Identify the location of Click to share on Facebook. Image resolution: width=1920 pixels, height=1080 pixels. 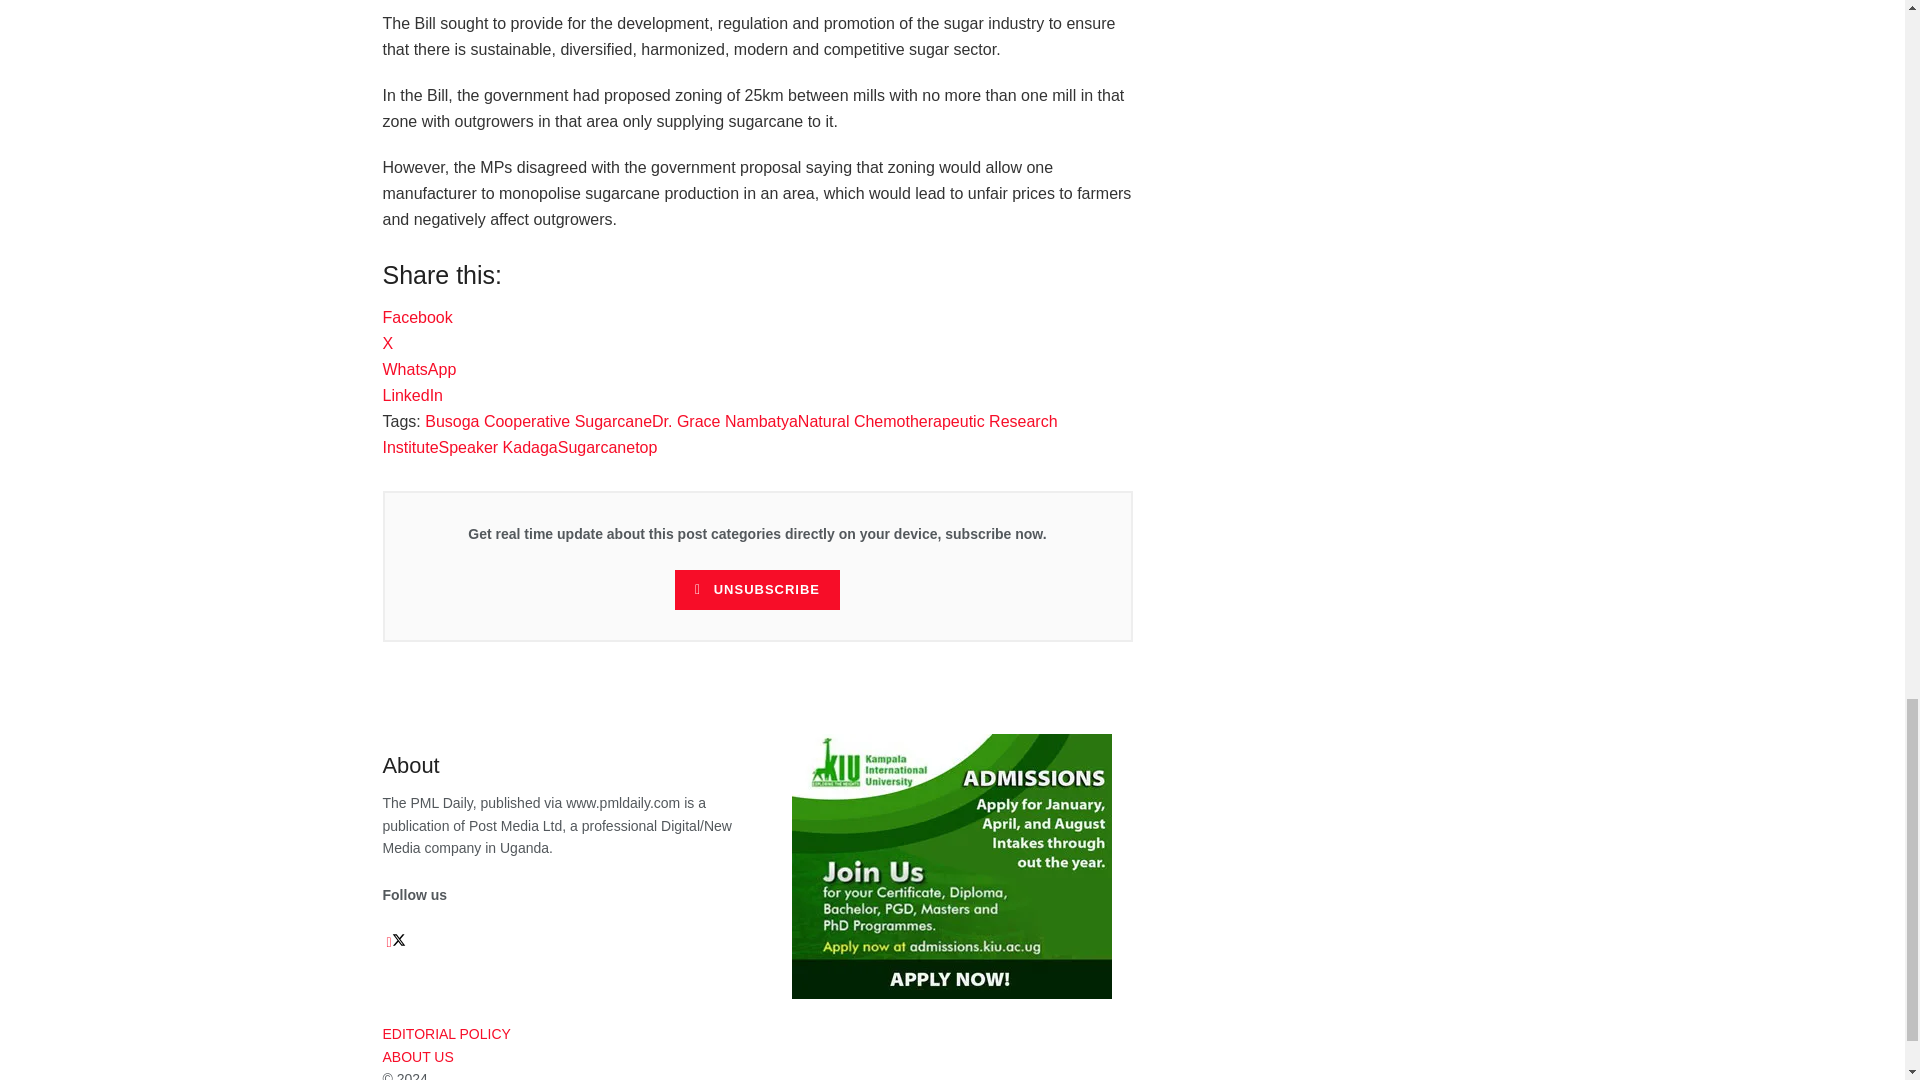
(416, 317).